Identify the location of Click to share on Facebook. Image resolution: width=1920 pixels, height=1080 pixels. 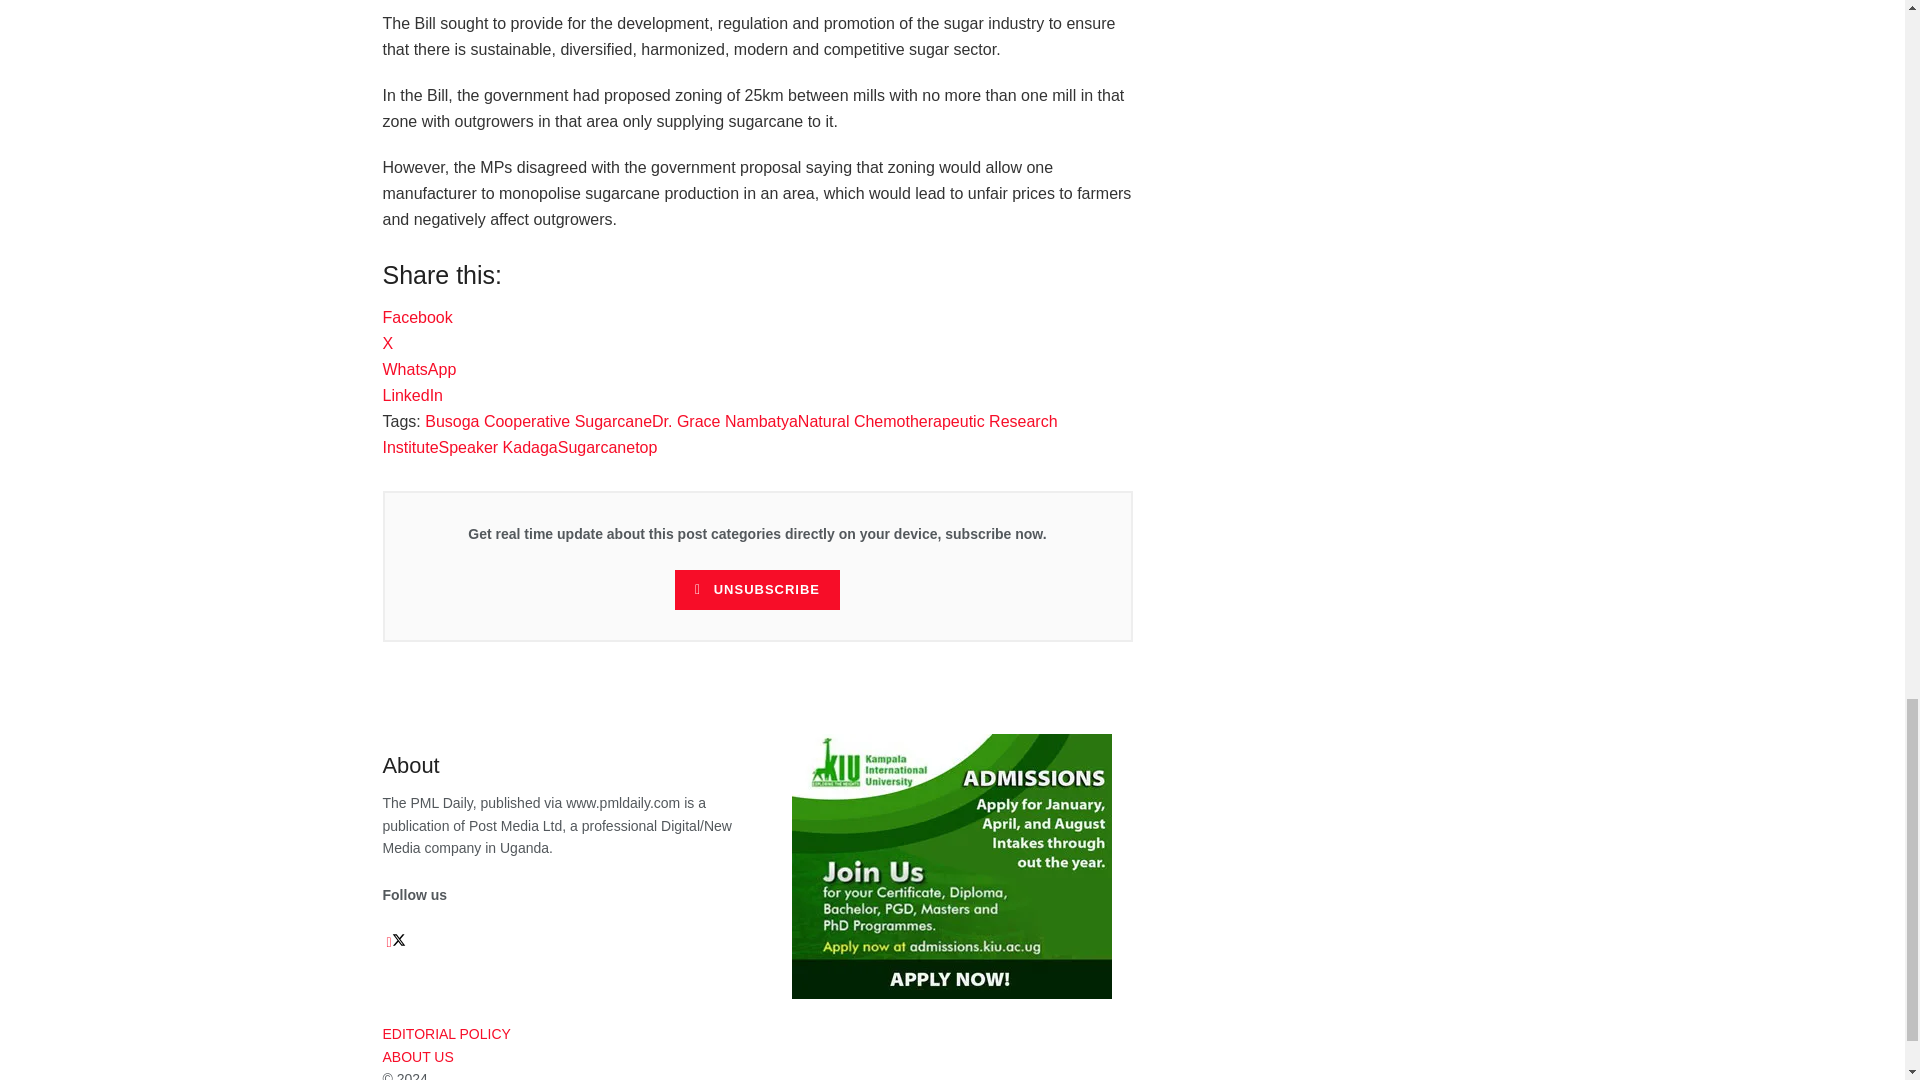
(416, 317).